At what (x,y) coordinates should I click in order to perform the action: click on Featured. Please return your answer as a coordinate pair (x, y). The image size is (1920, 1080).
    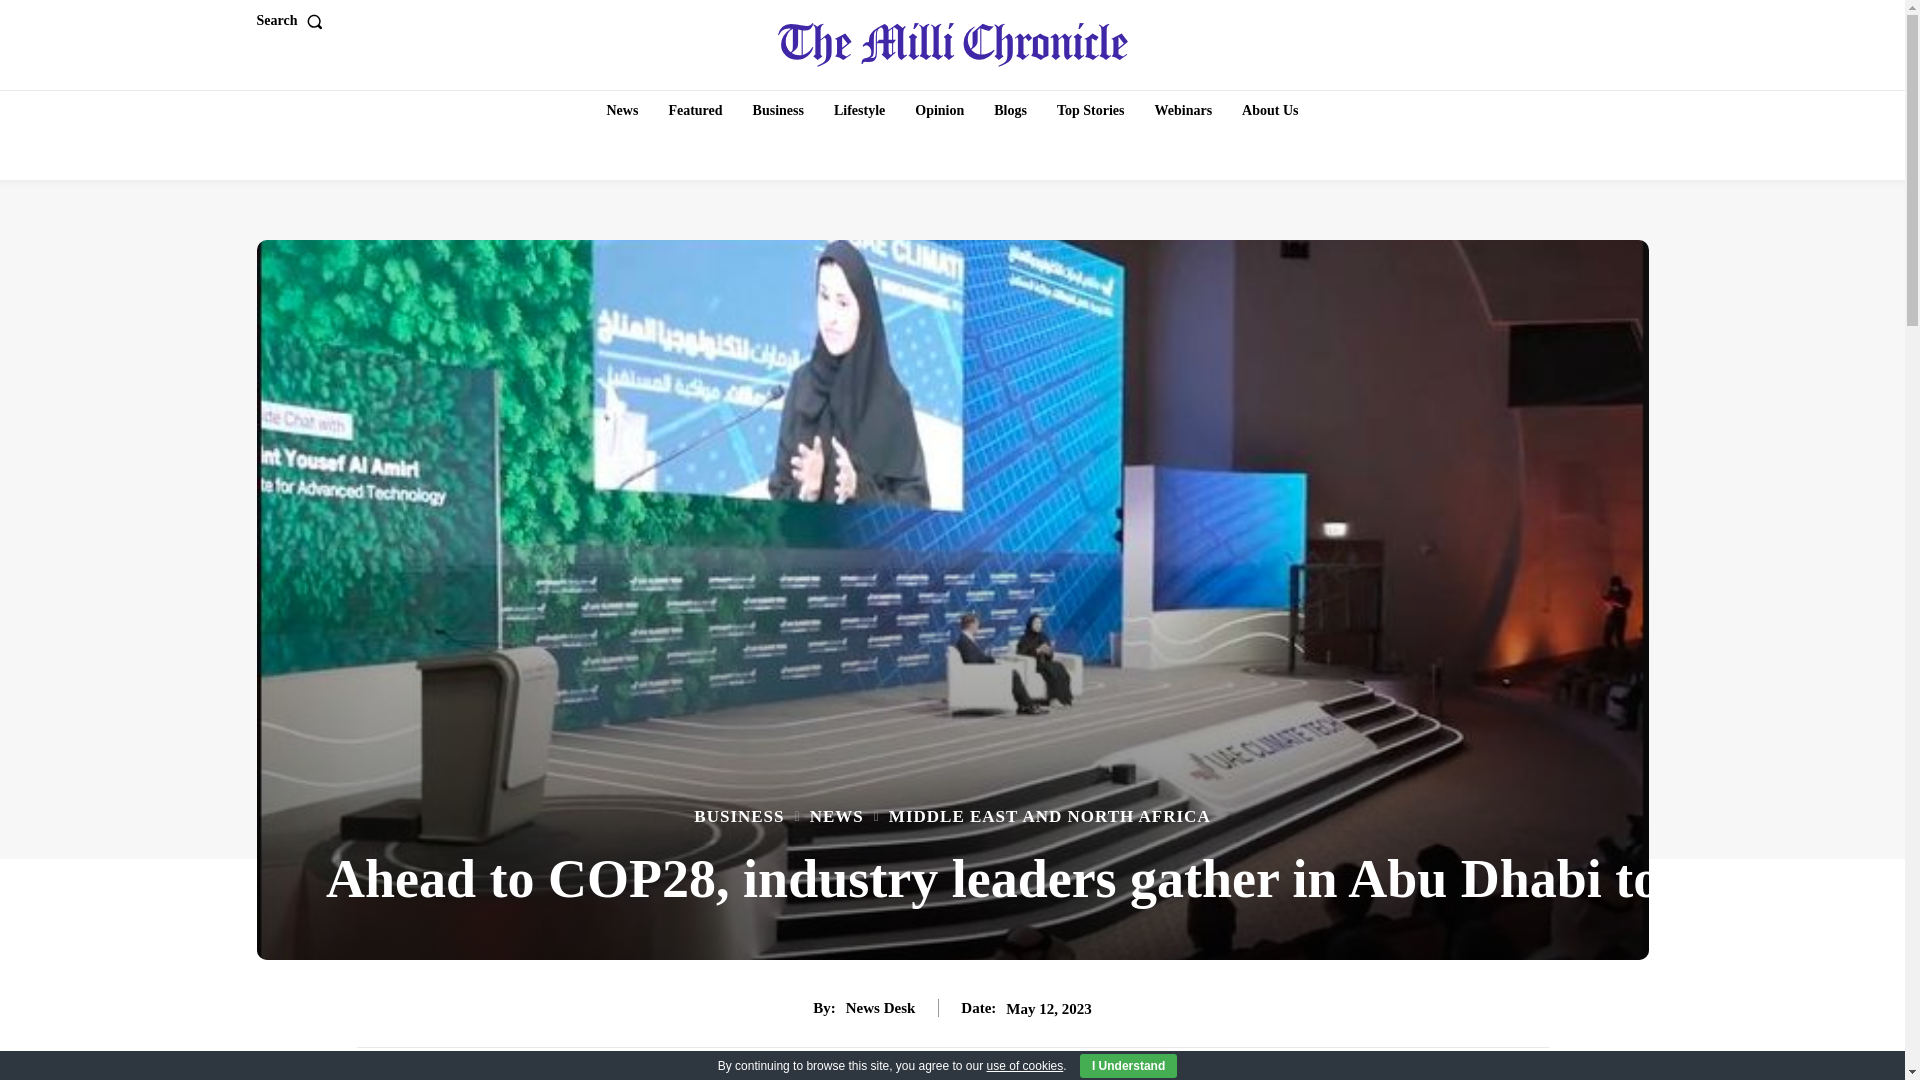
    Looking at the image, I should click on (694, 110).